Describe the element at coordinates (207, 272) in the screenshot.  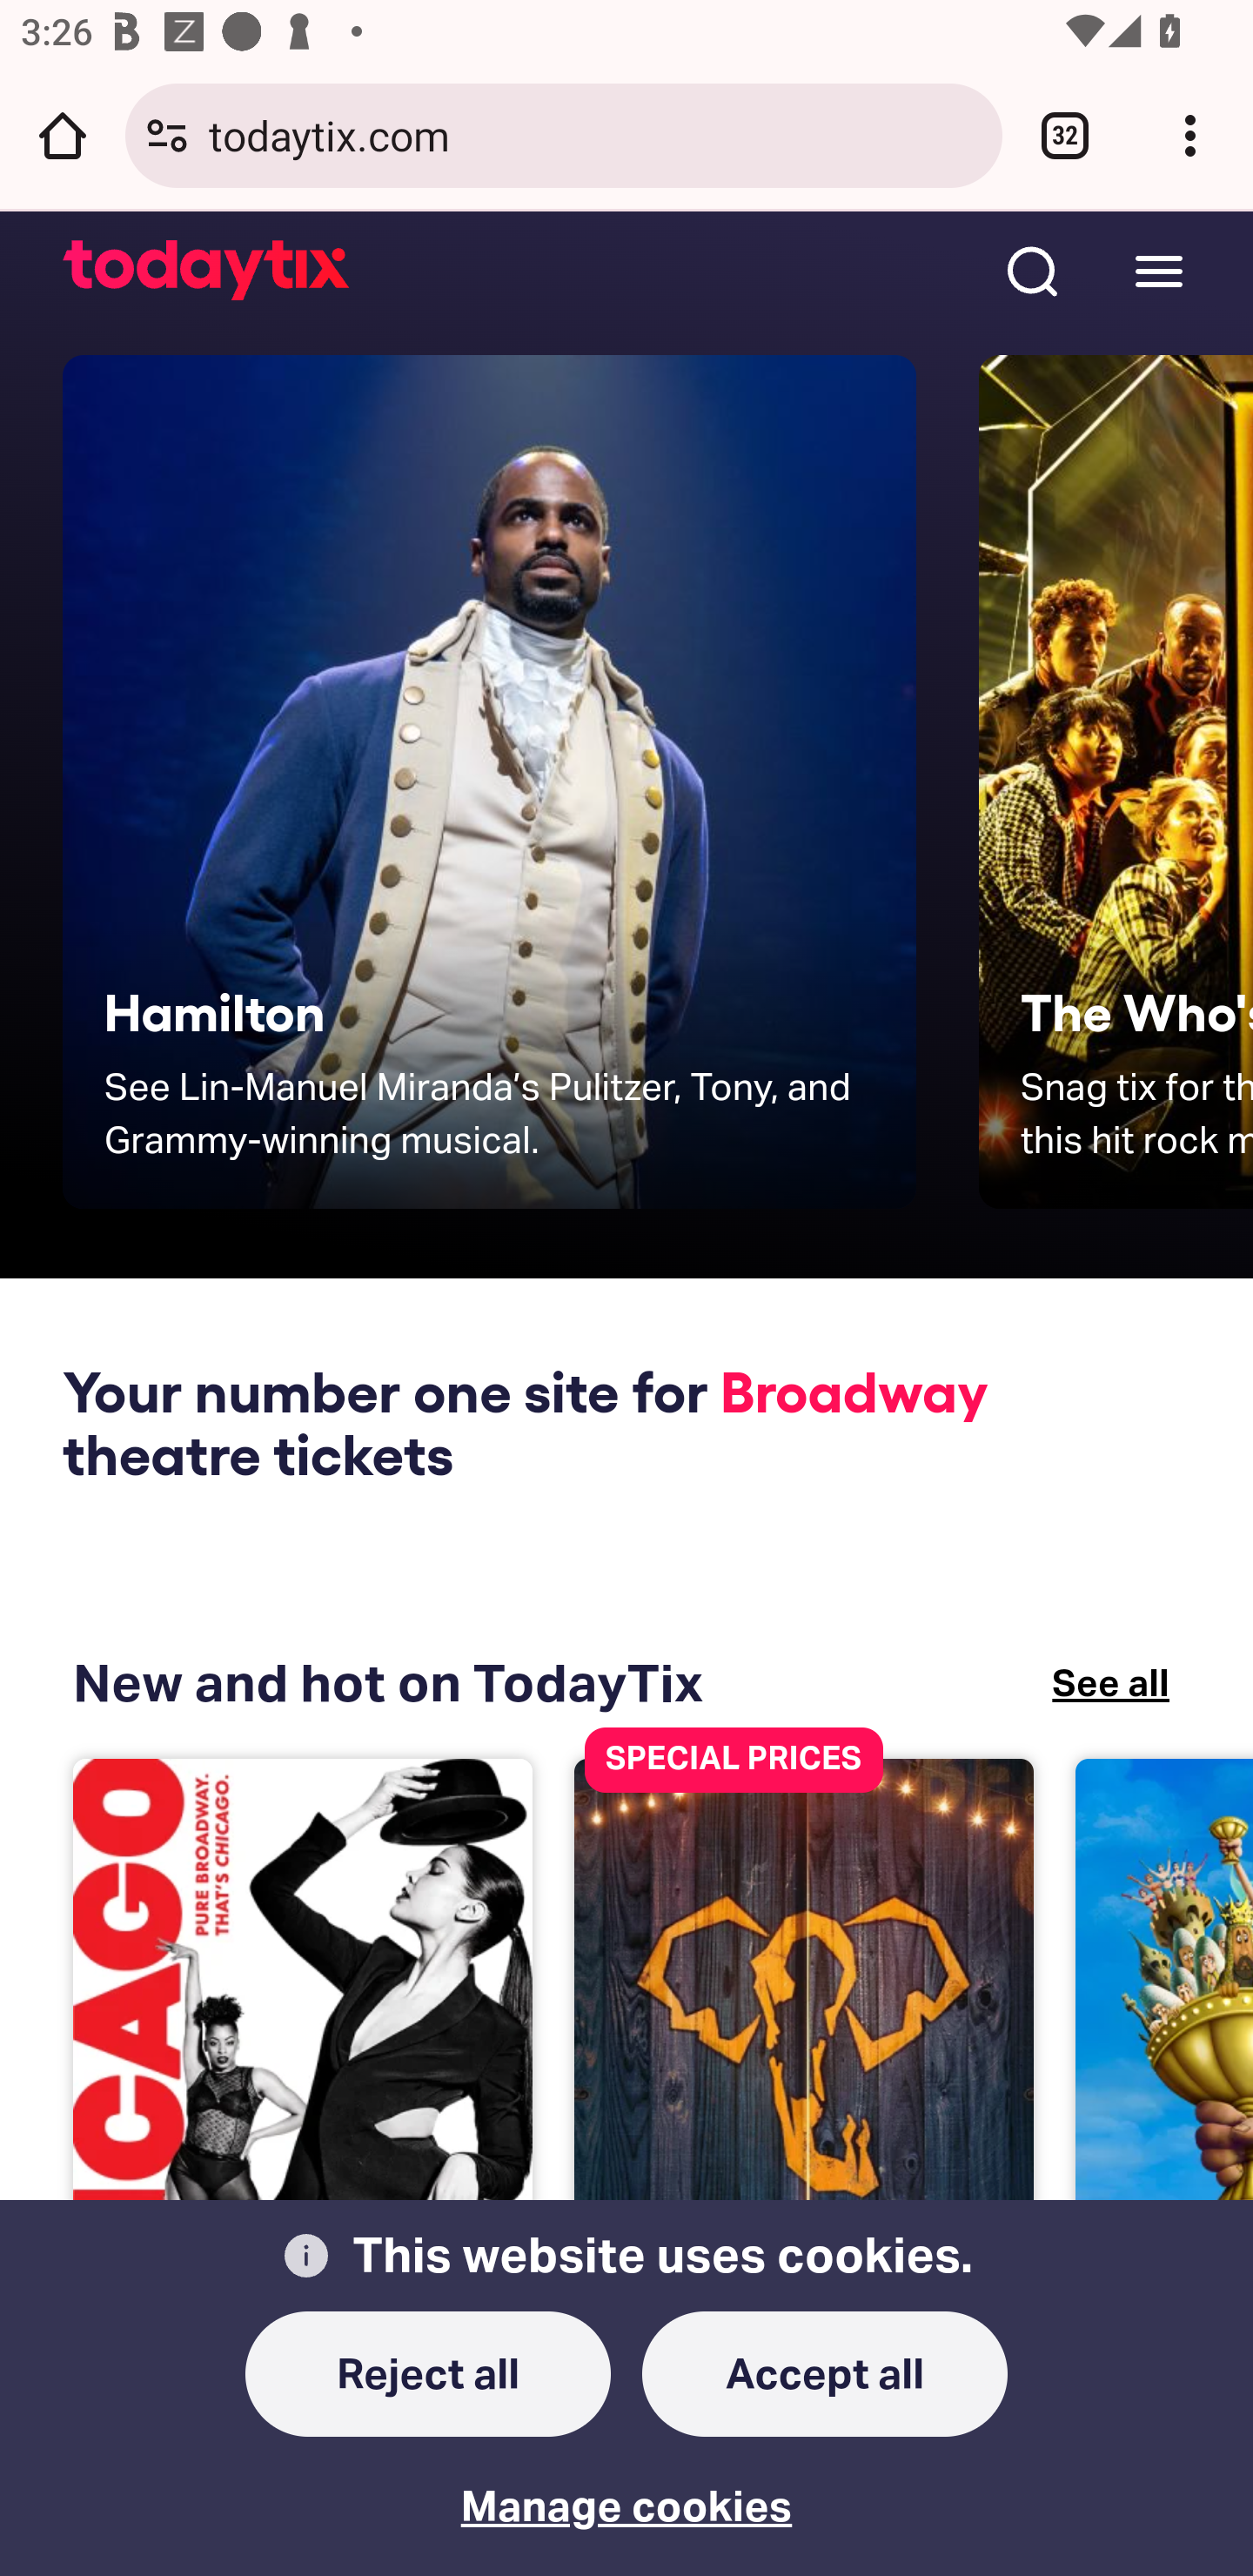
I see `TodayTix Logo` at that location.